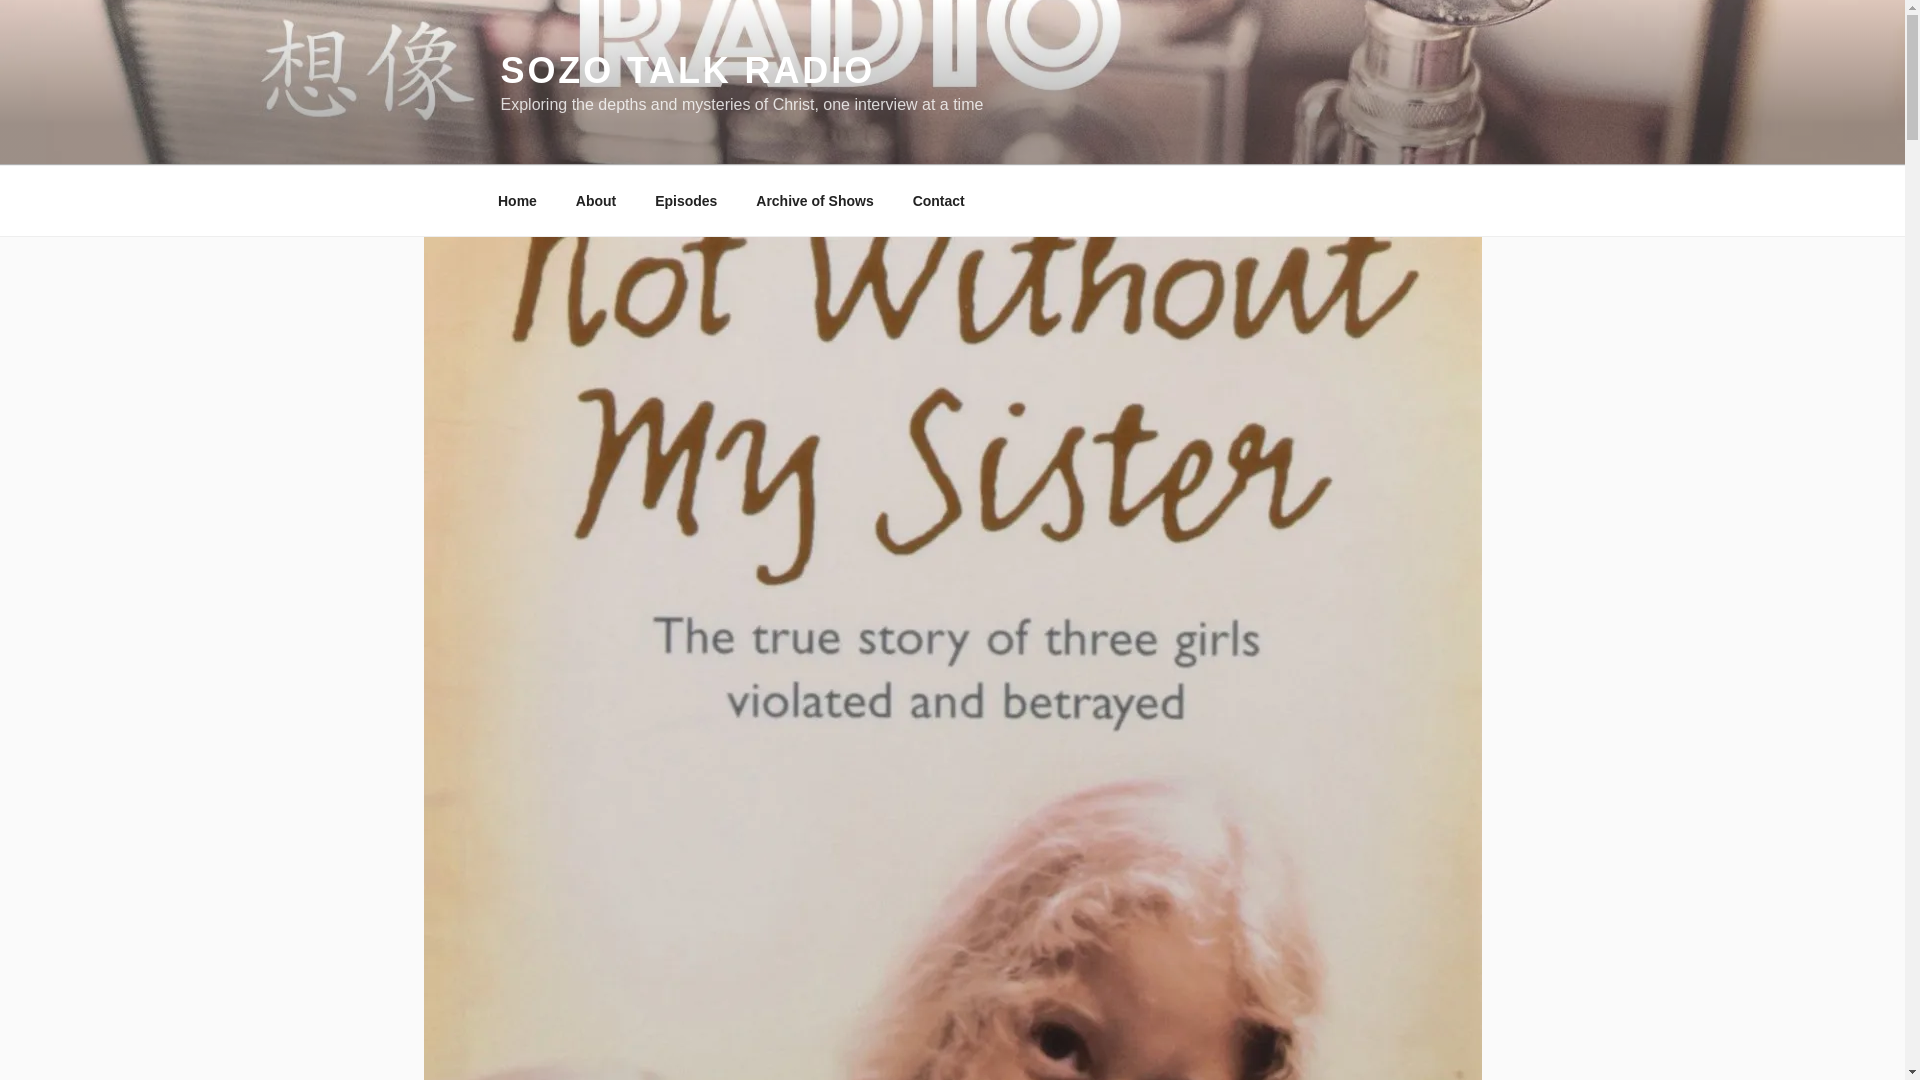 The width and height of the screenshot is (1920, 1080). What do you see at coordinates (517, 200) in the screenshot?
I see `Home` at bounding box center [517, 200].